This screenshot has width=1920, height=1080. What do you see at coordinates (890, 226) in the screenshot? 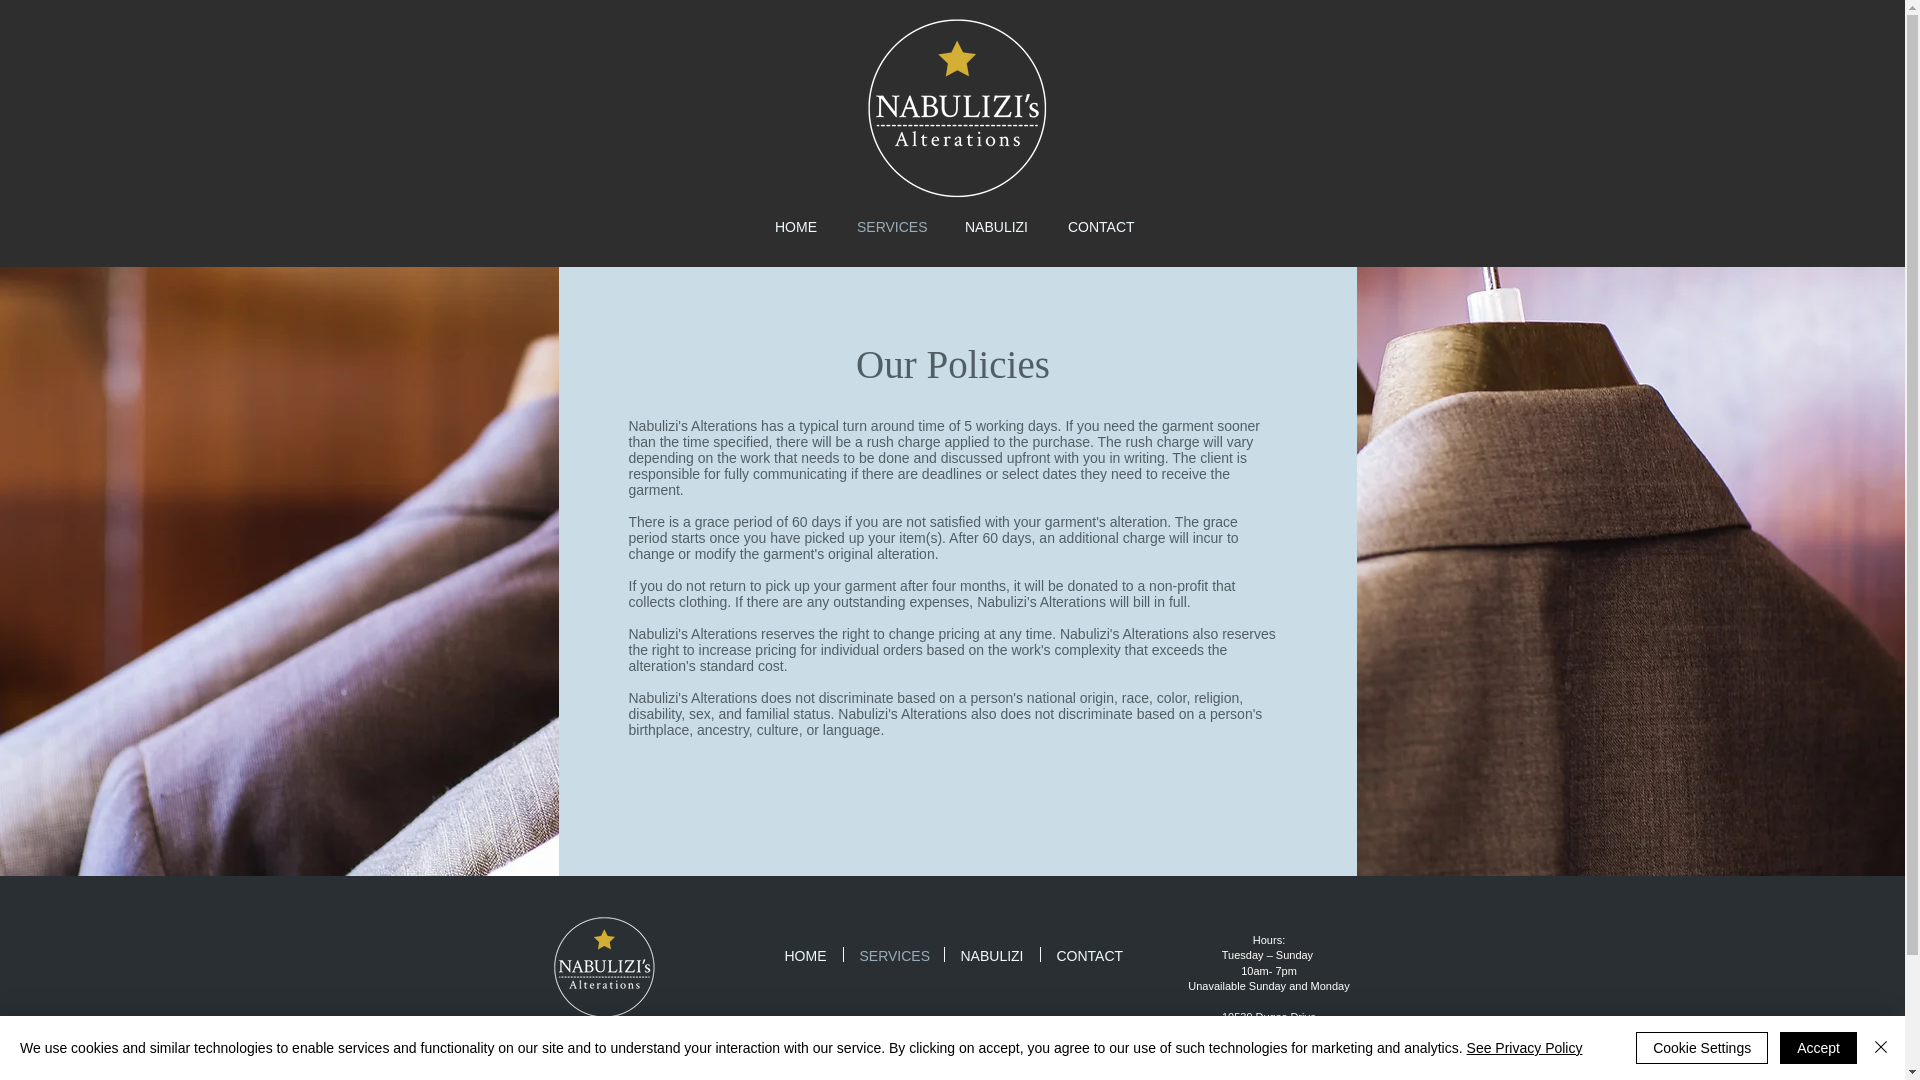
I see `SERVICES` at bounding box center [890, 226].